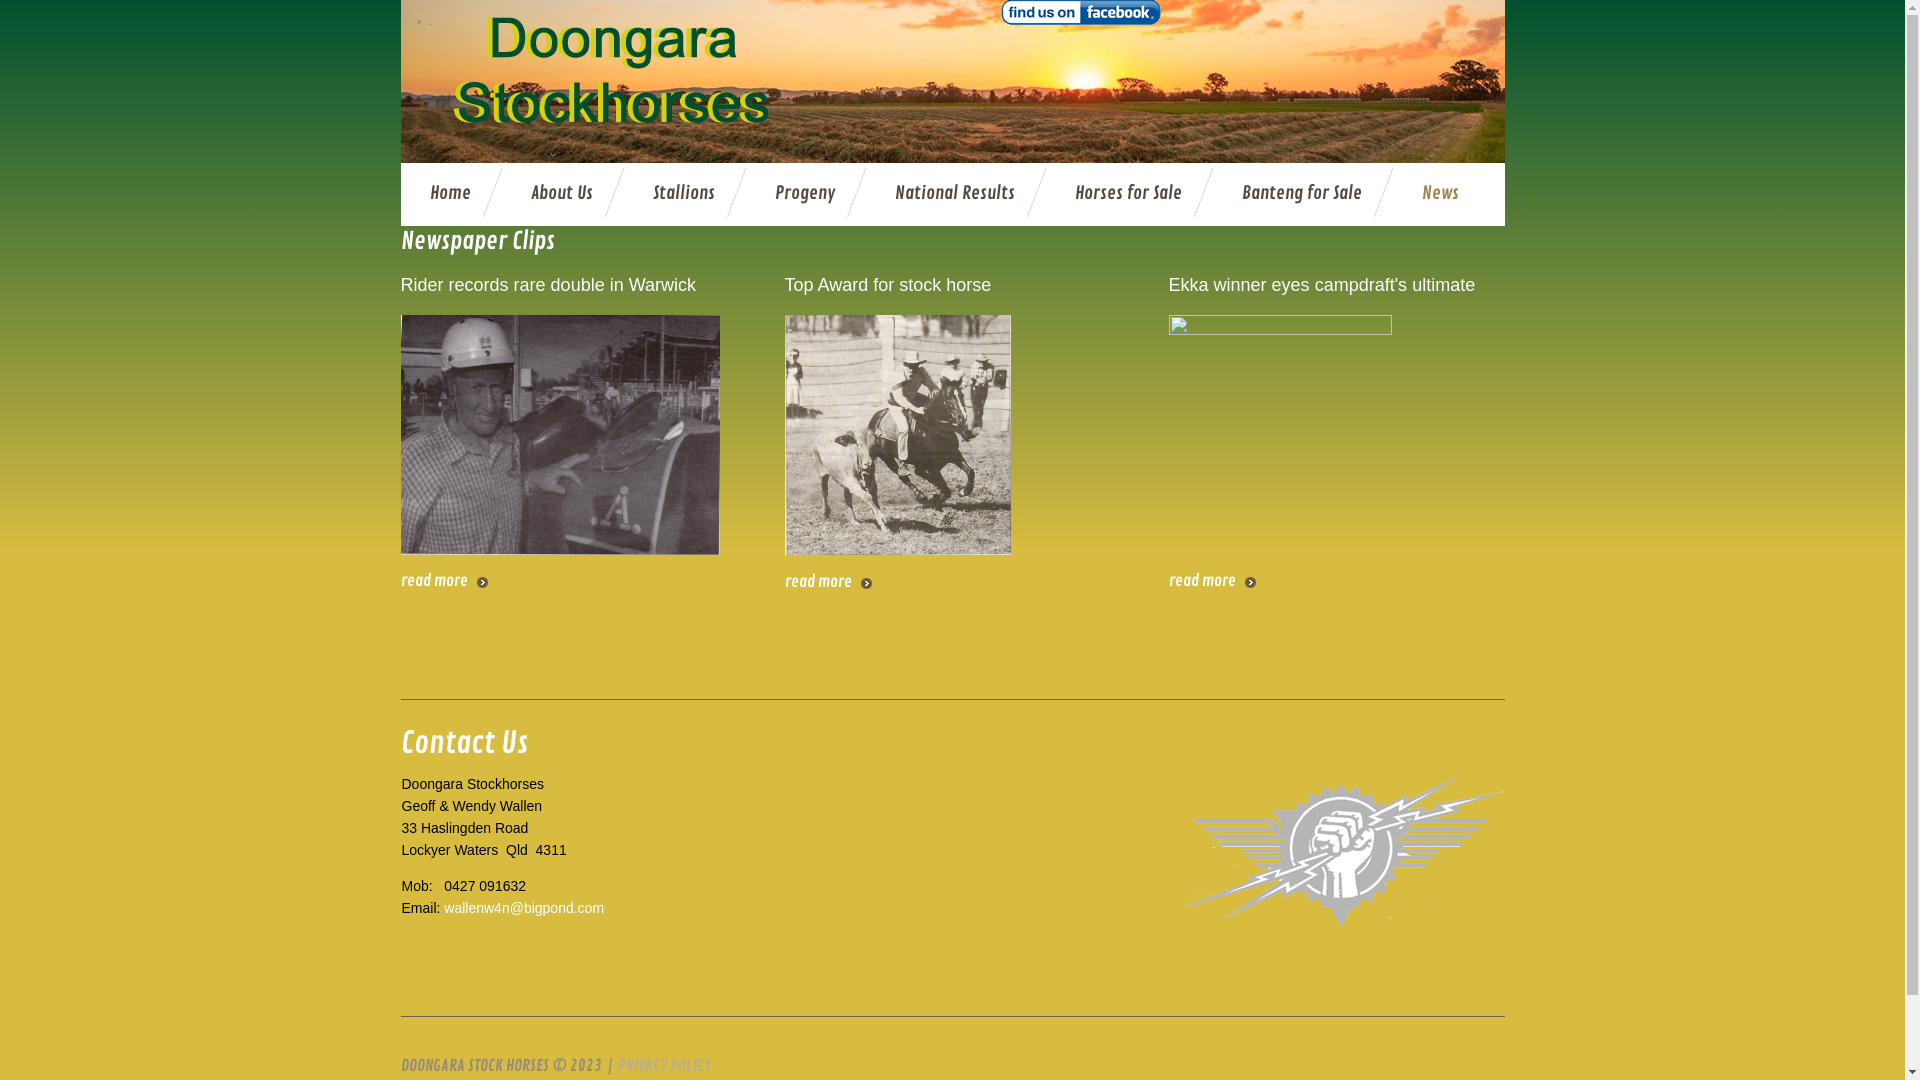 The height and width of the screenshot is (1080, 1920). I want to click on About Us, so click(561, 194).